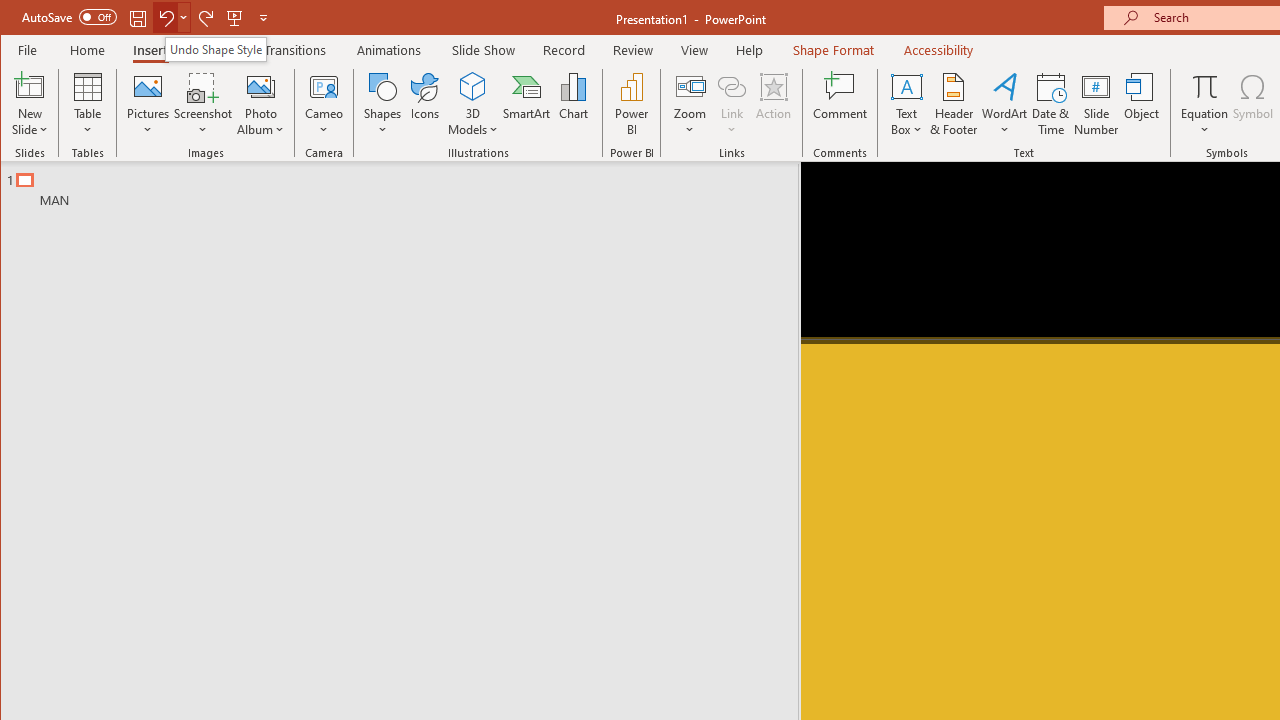 This screenshot has height=720, width=1280. Describe the element at coordinates (87, 104) in the screenshot. I see `Table` at that location.